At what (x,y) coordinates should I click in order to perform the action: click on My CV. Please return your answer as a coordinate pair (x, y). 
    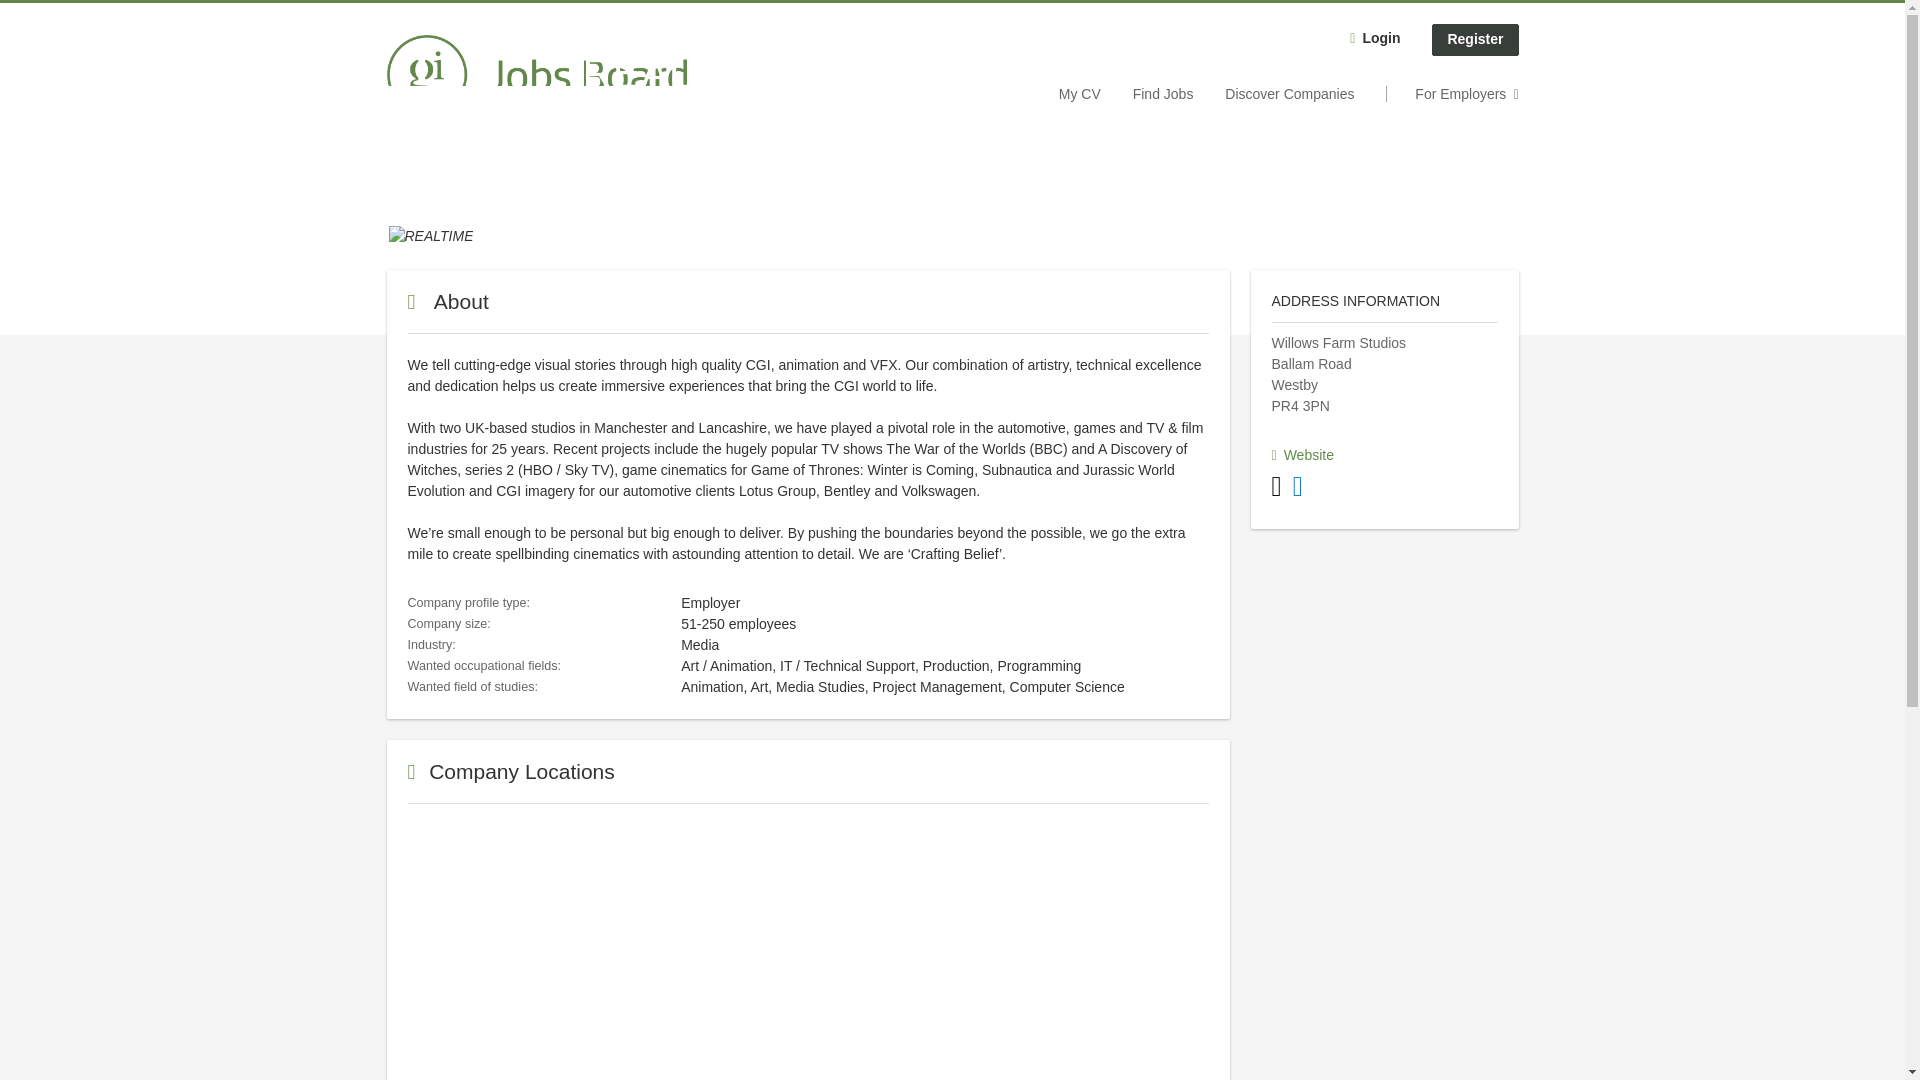
    Looking at the image, I should click on (1080, 94).